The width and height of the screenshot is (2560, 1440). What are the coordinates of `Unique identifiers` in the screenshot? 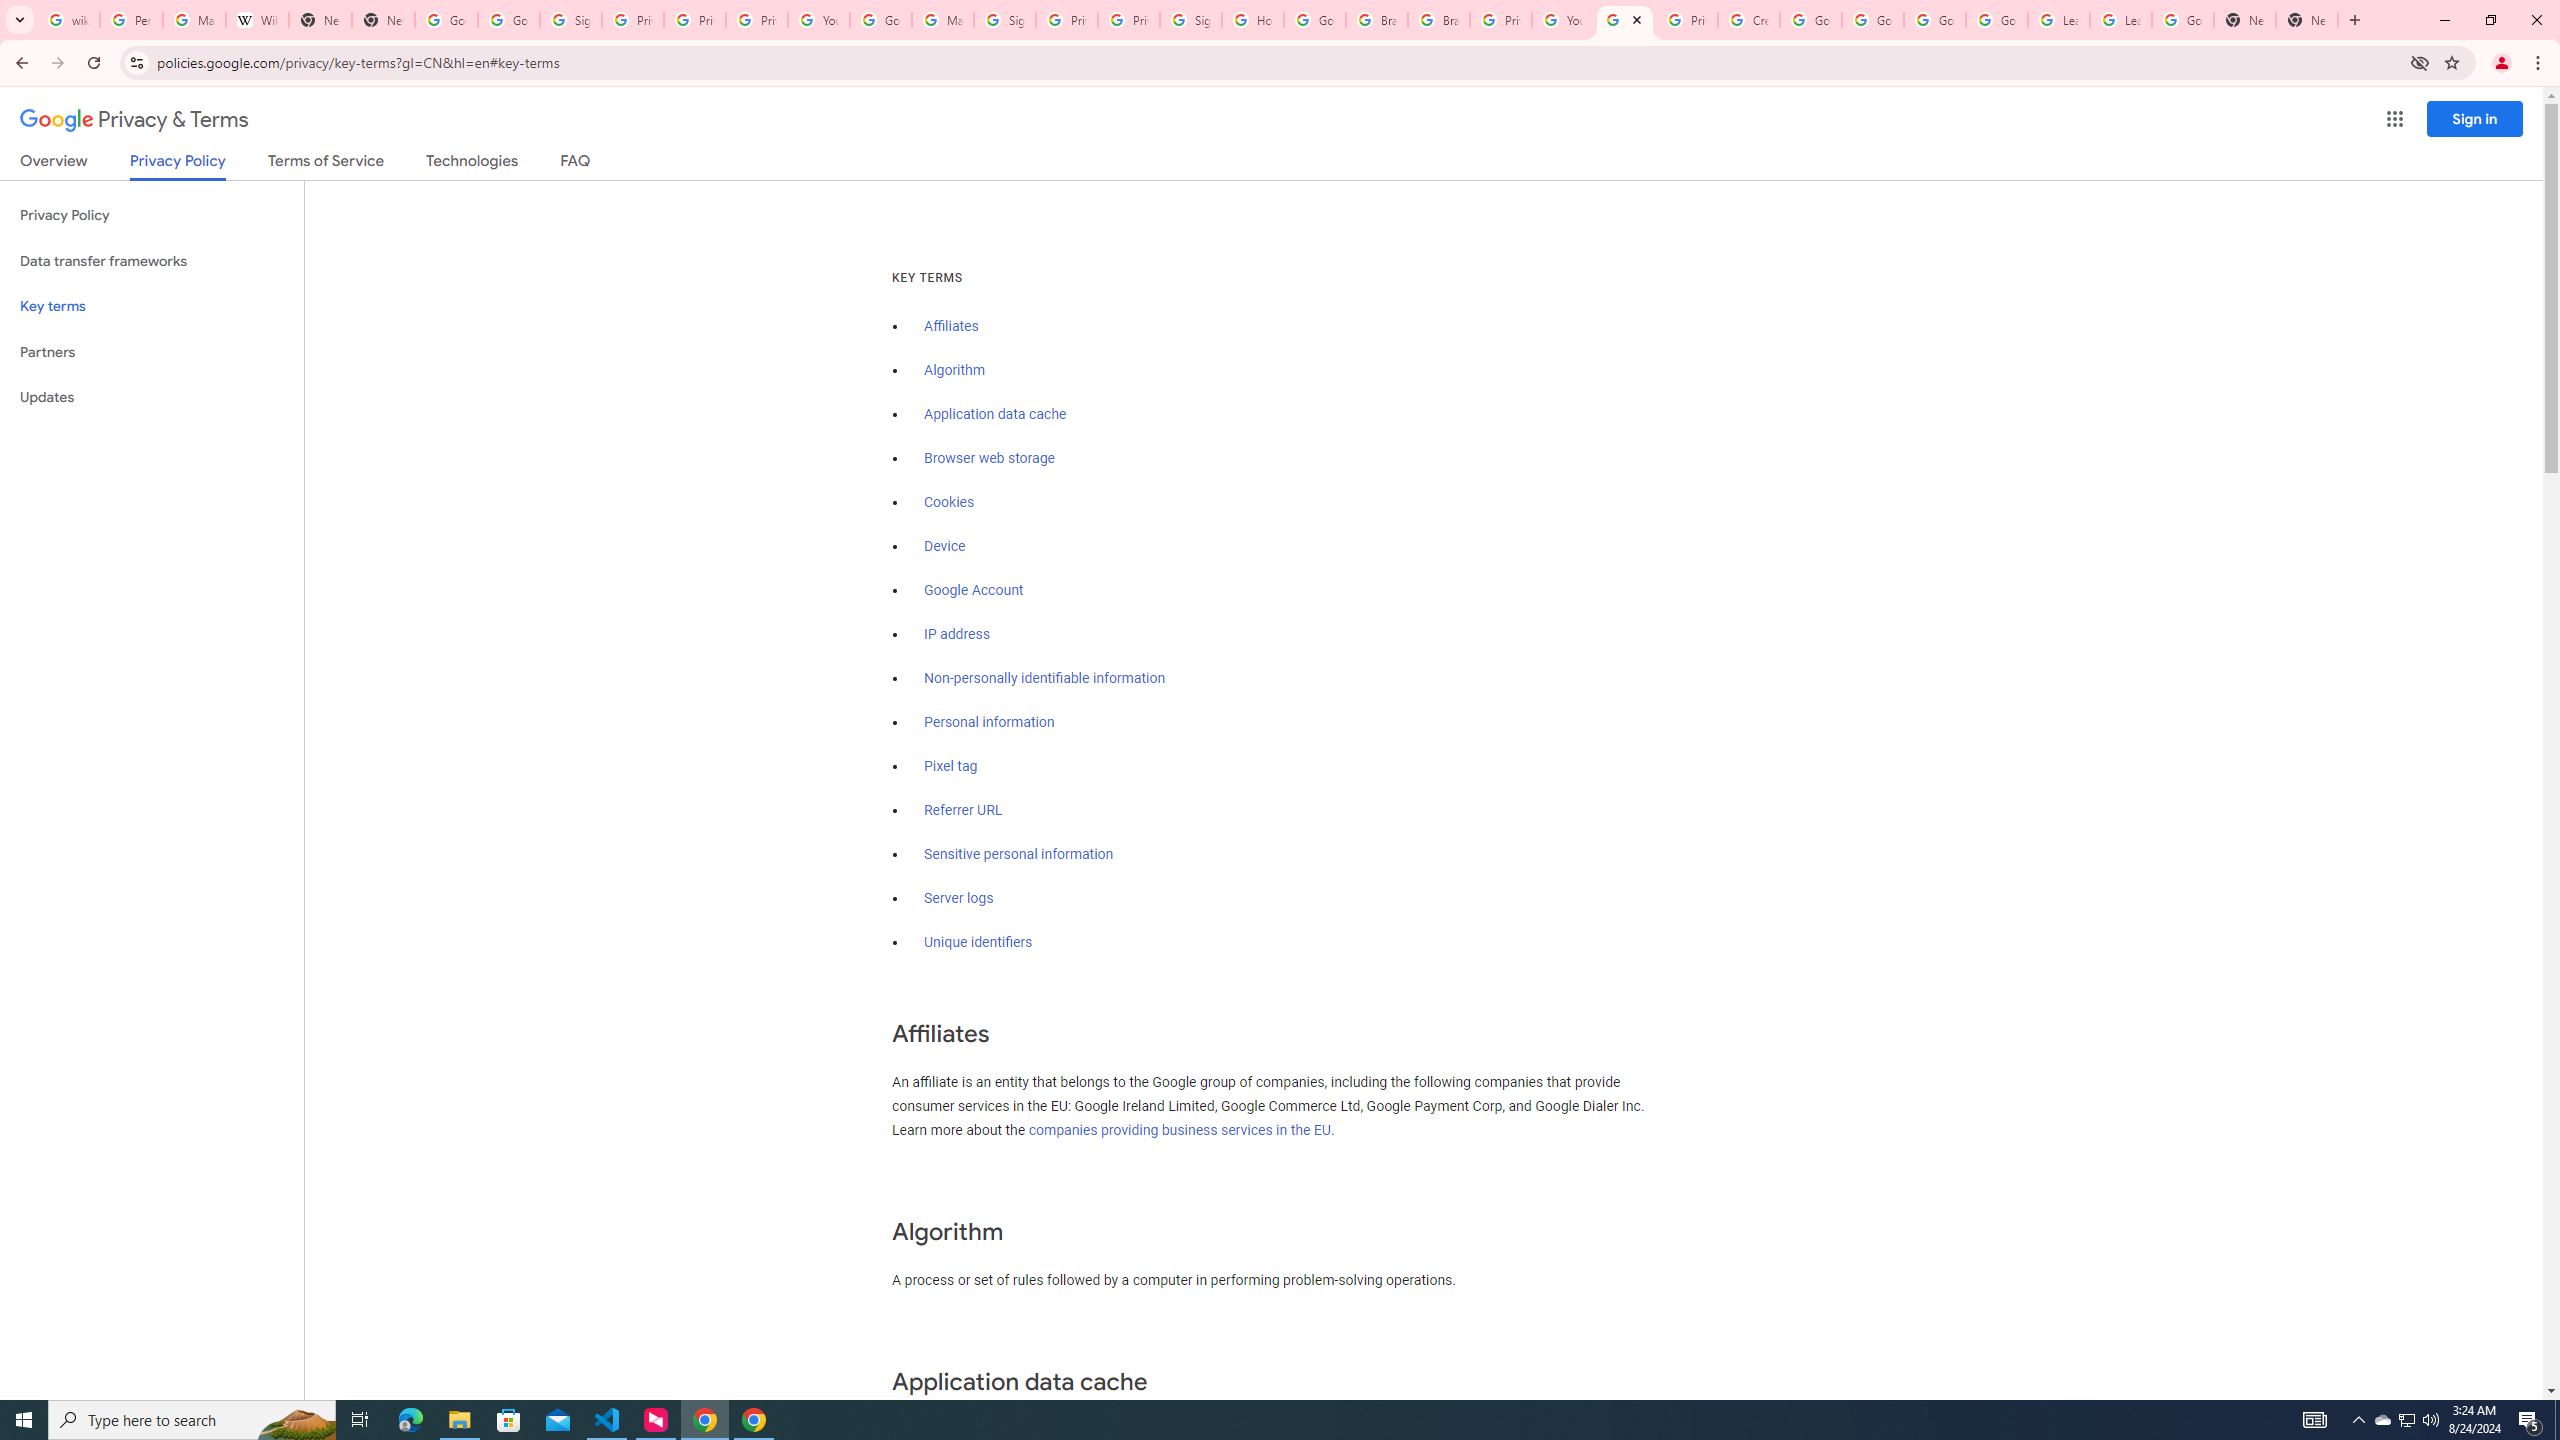 It's located at (979, 942).